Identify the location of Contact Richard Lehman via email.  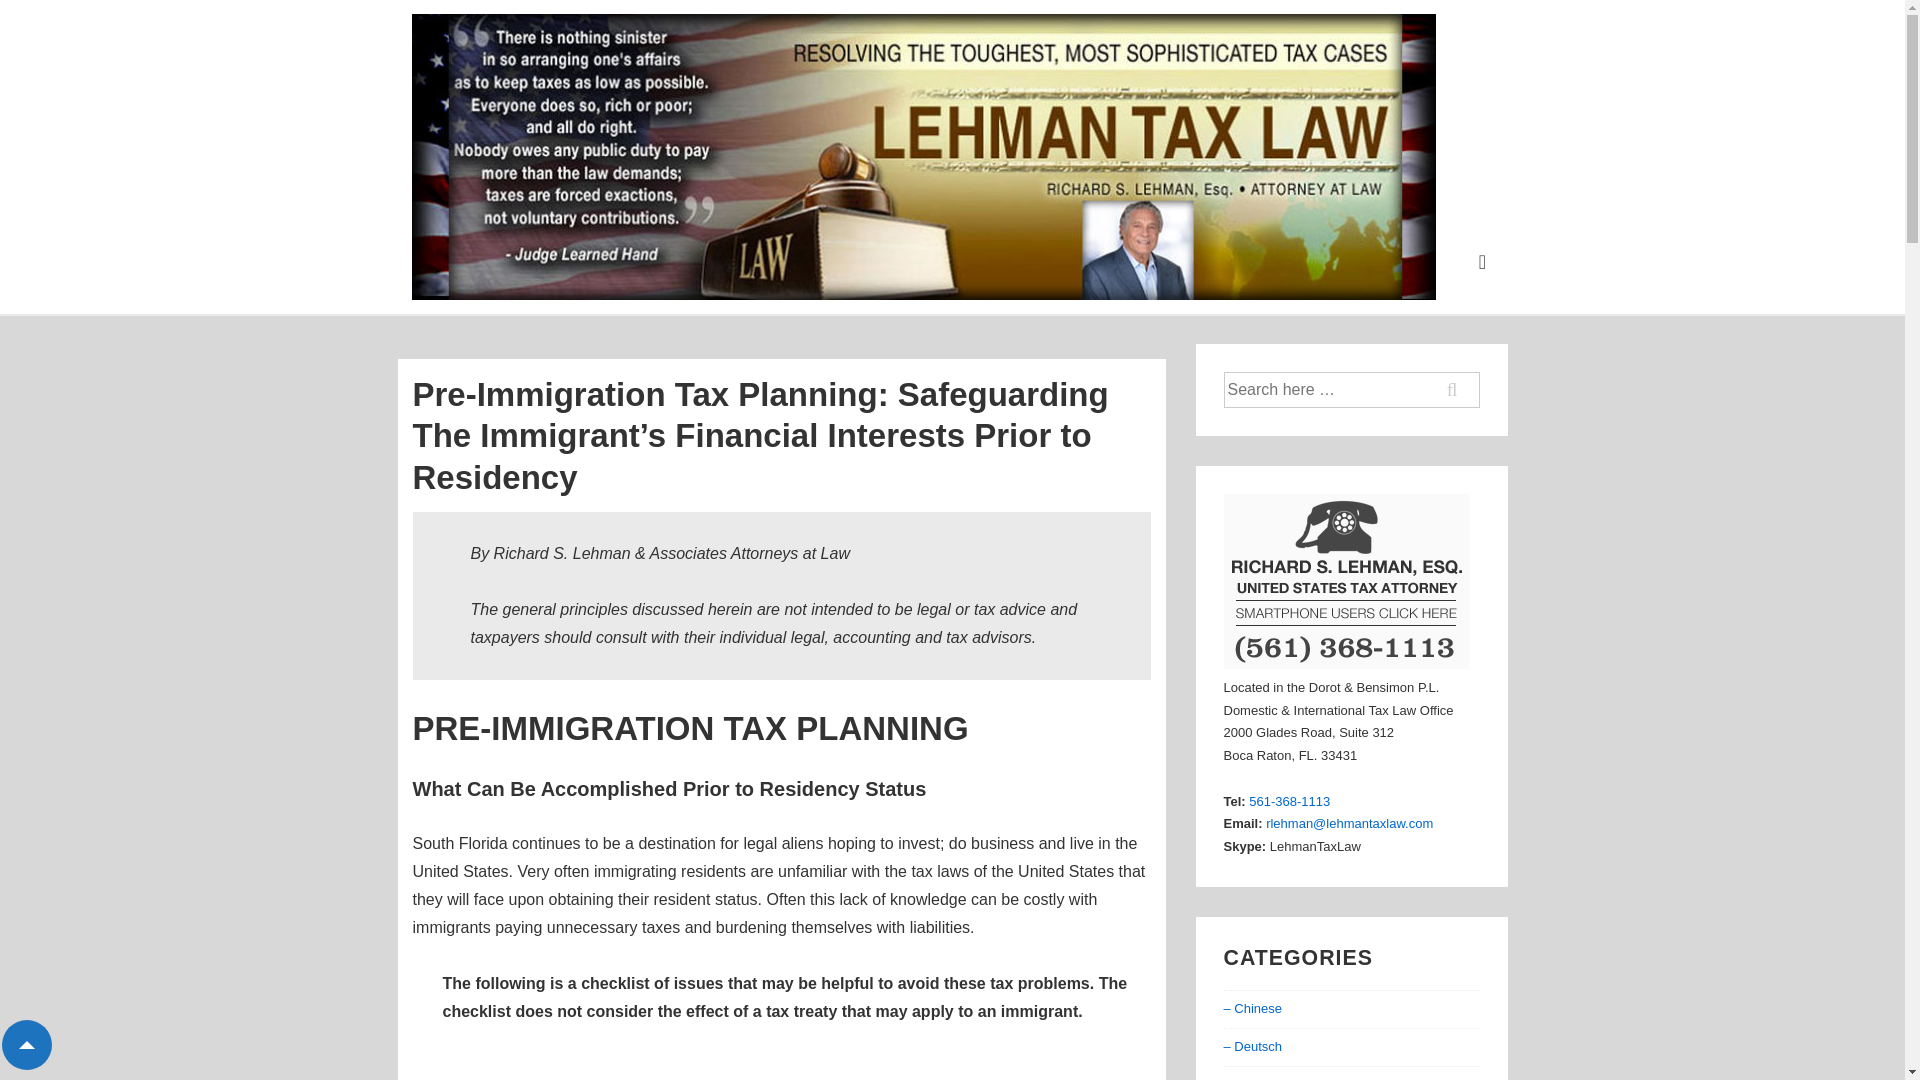
(1348, 823).